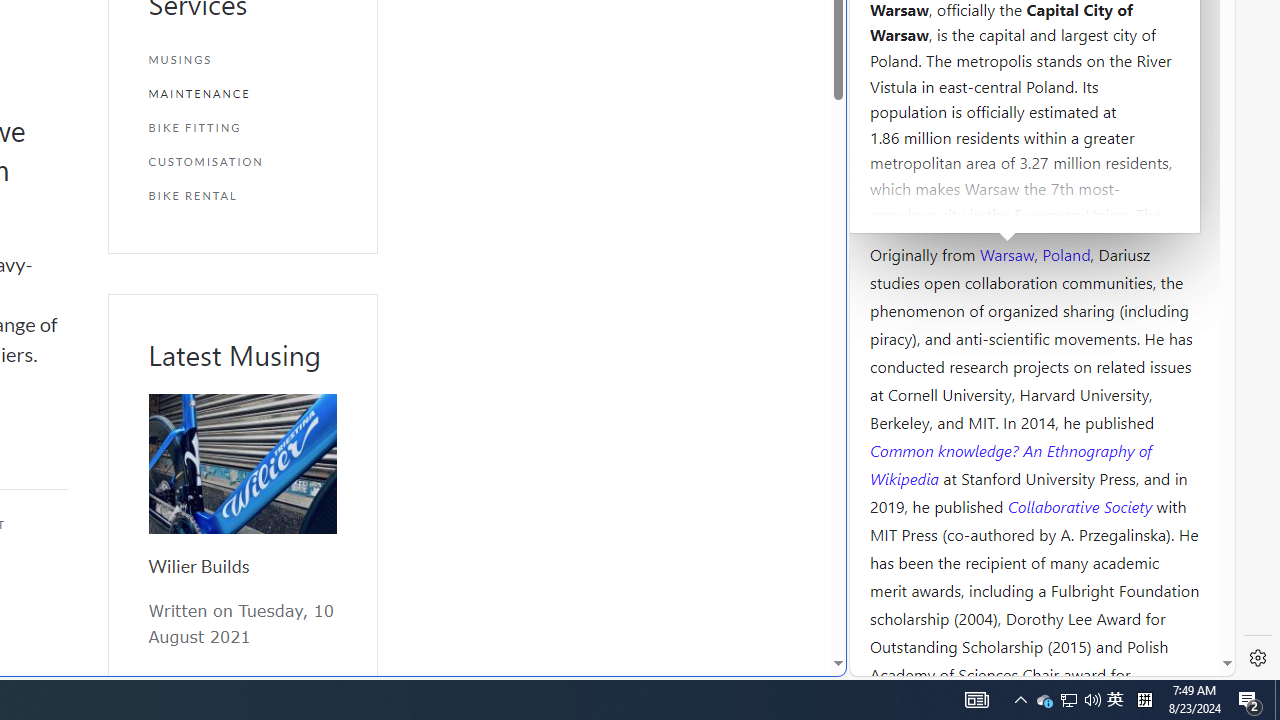 The width and height of the screenshot is (1280, 720). What do you see at coordinates (242, 60) in the screenshot?
I see `MUSINGS` at bounding box center [242, 60].